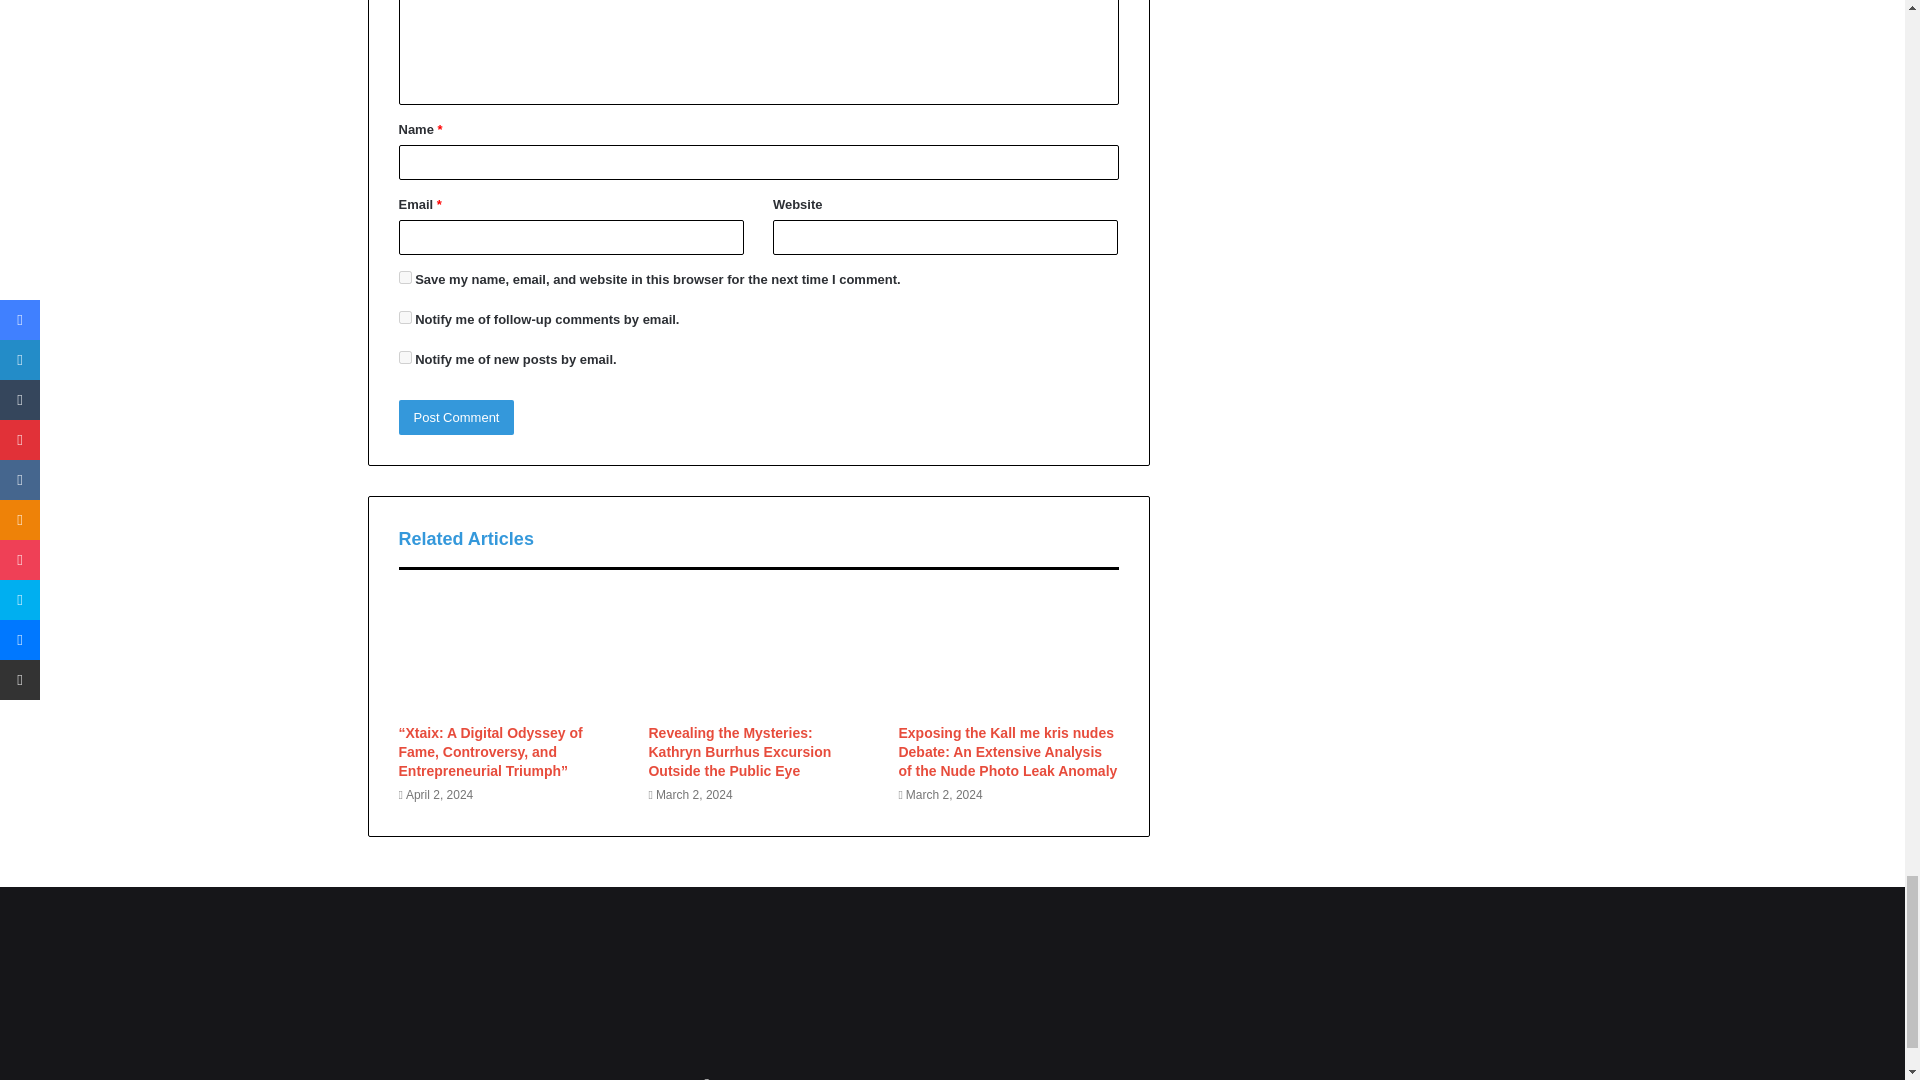 The height and width of the screenshot is (1080, 1920). Describe the element at coordinates (404, 278) in the screenshot. I see `yes` at that location.